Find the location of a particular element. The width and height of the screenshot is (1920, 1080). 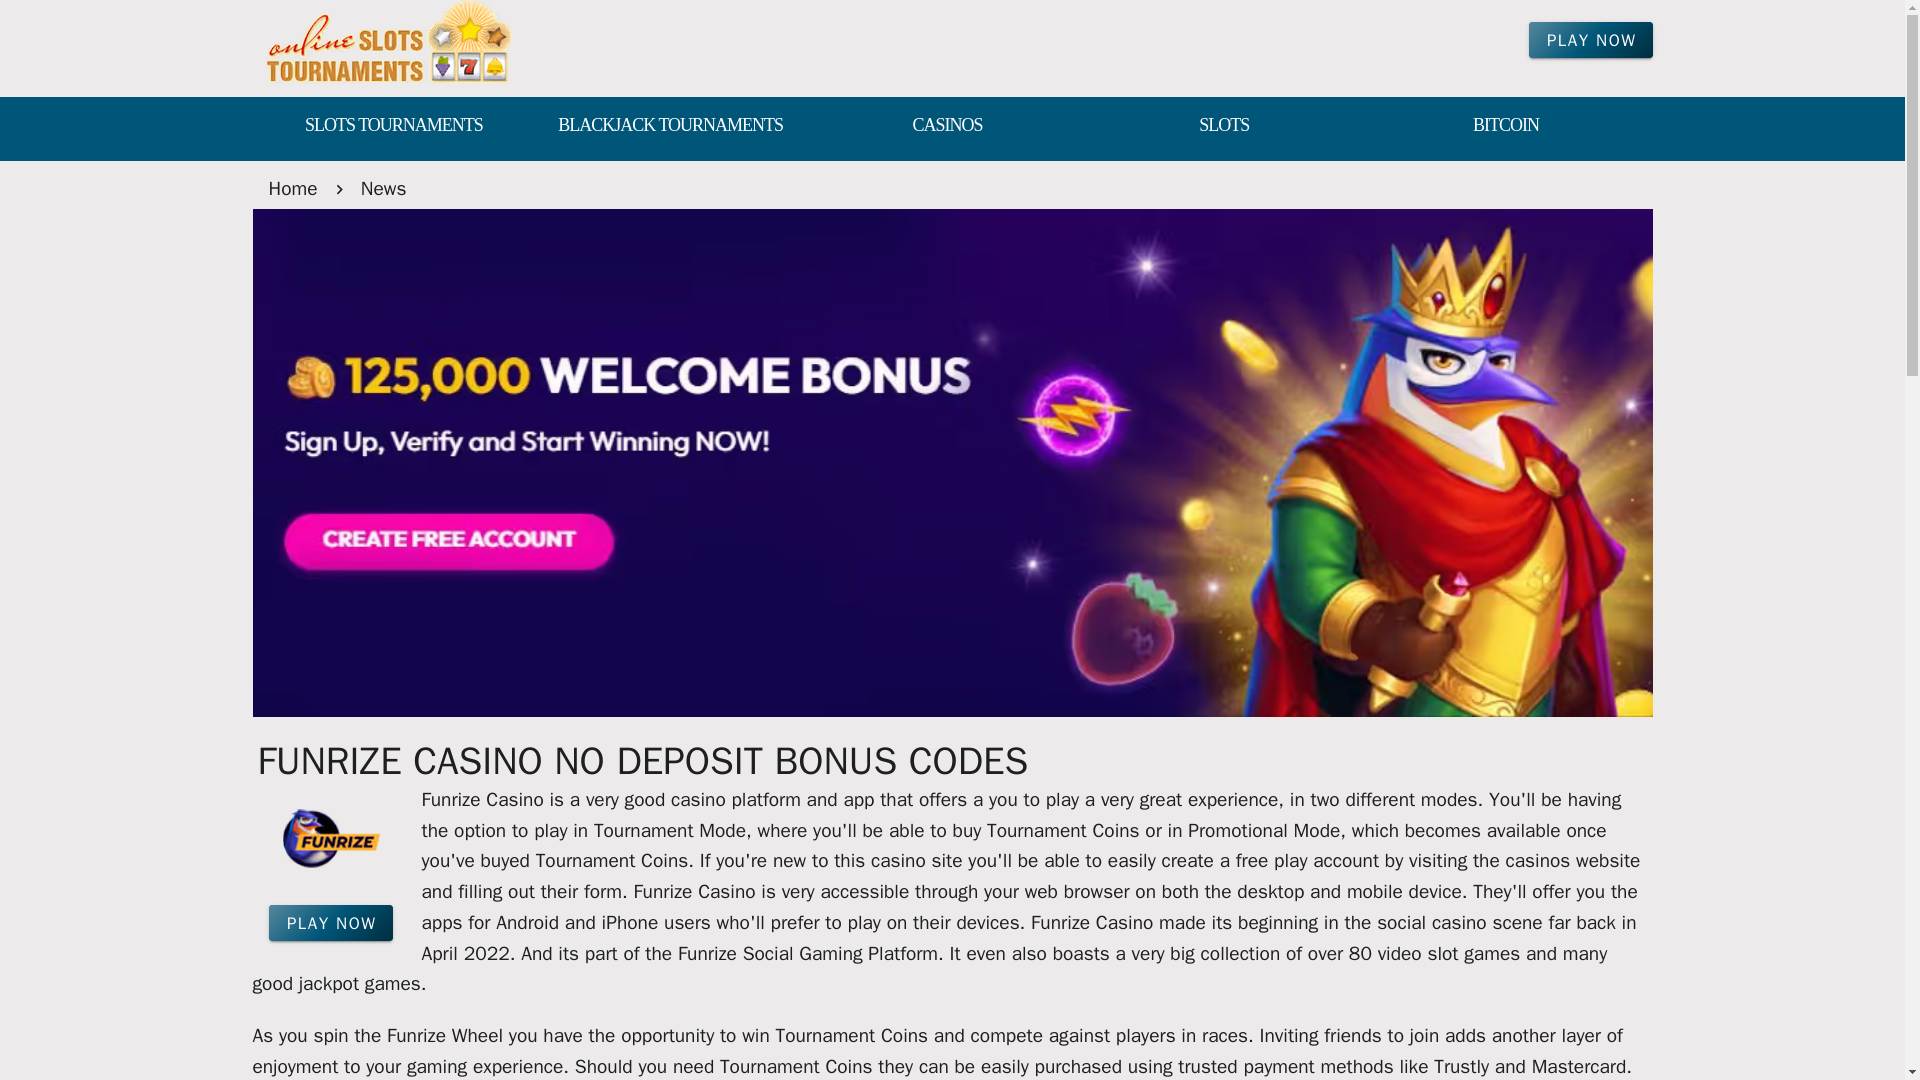

SLOTS TOURNAMENTS is located at coordinates (392, 126).